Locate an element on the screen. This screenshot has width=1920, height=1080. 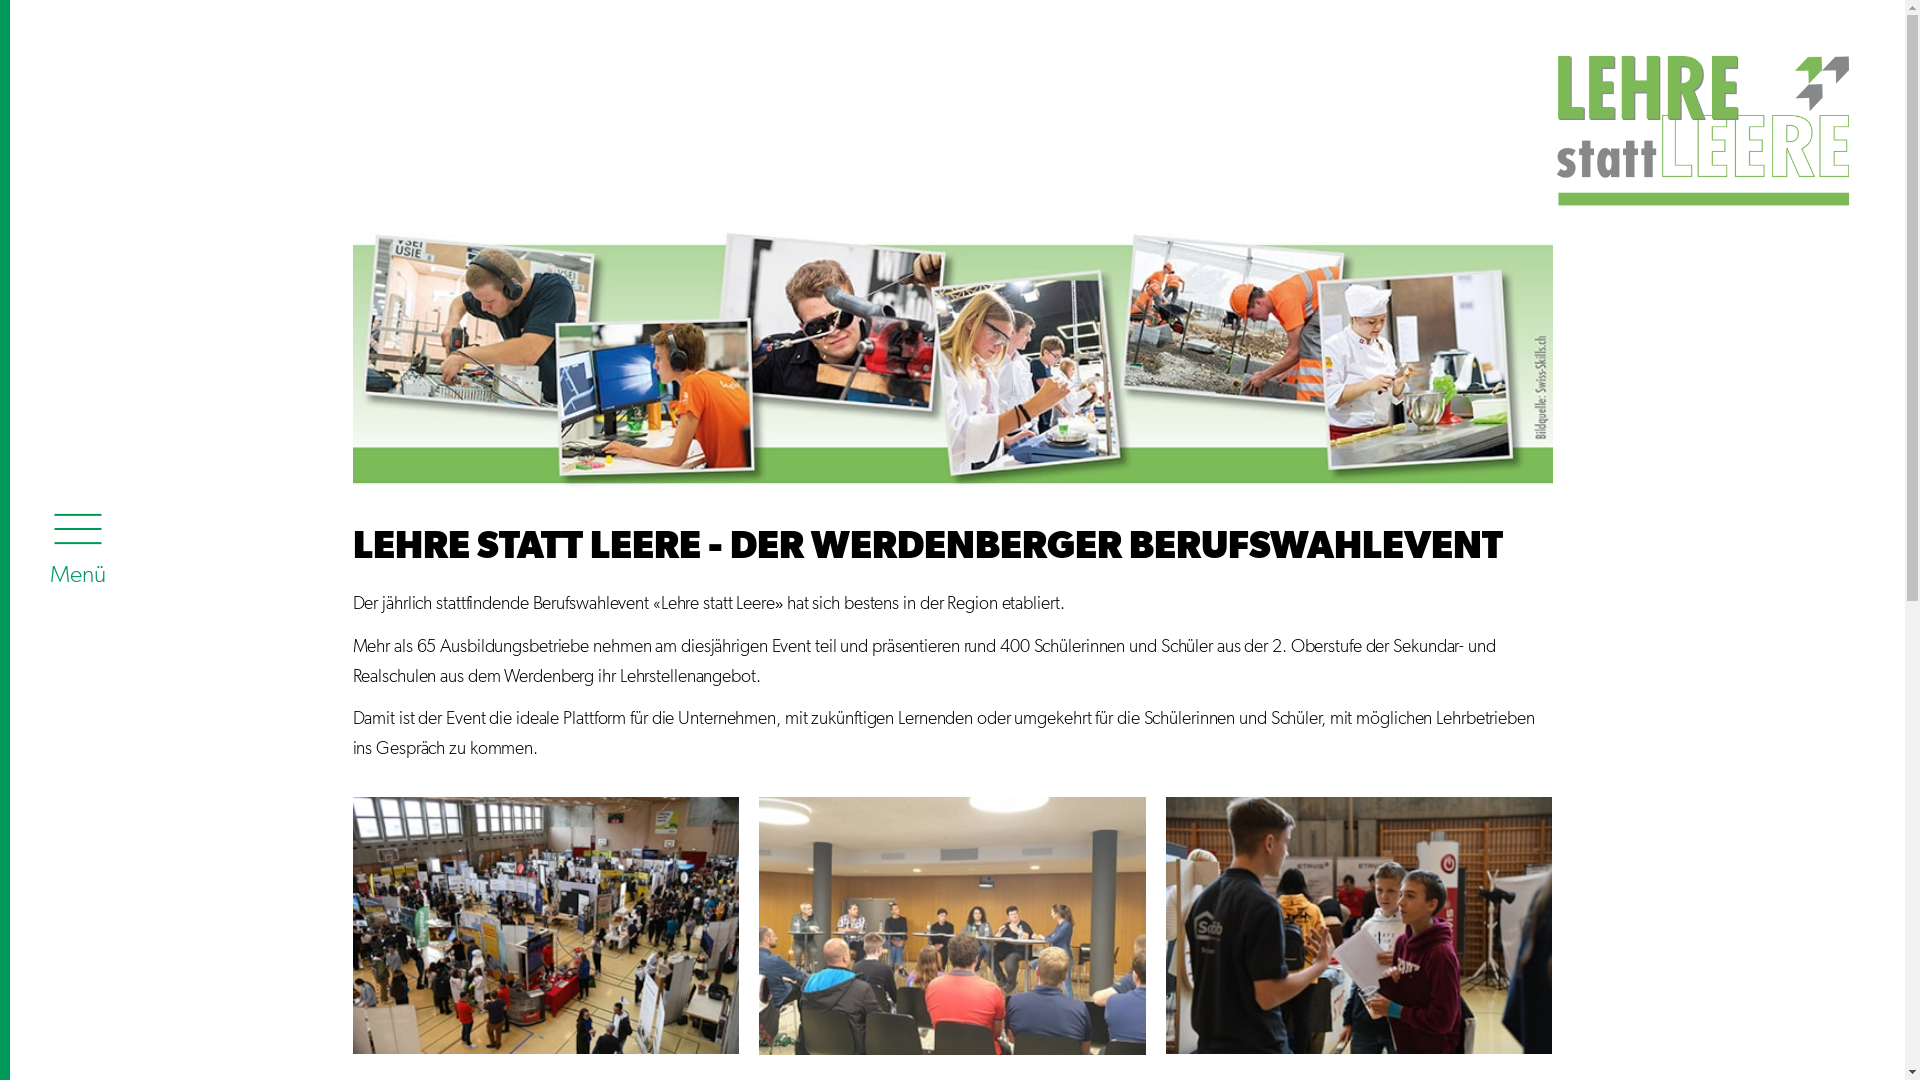
Menu is located at coordinates (78, 544).